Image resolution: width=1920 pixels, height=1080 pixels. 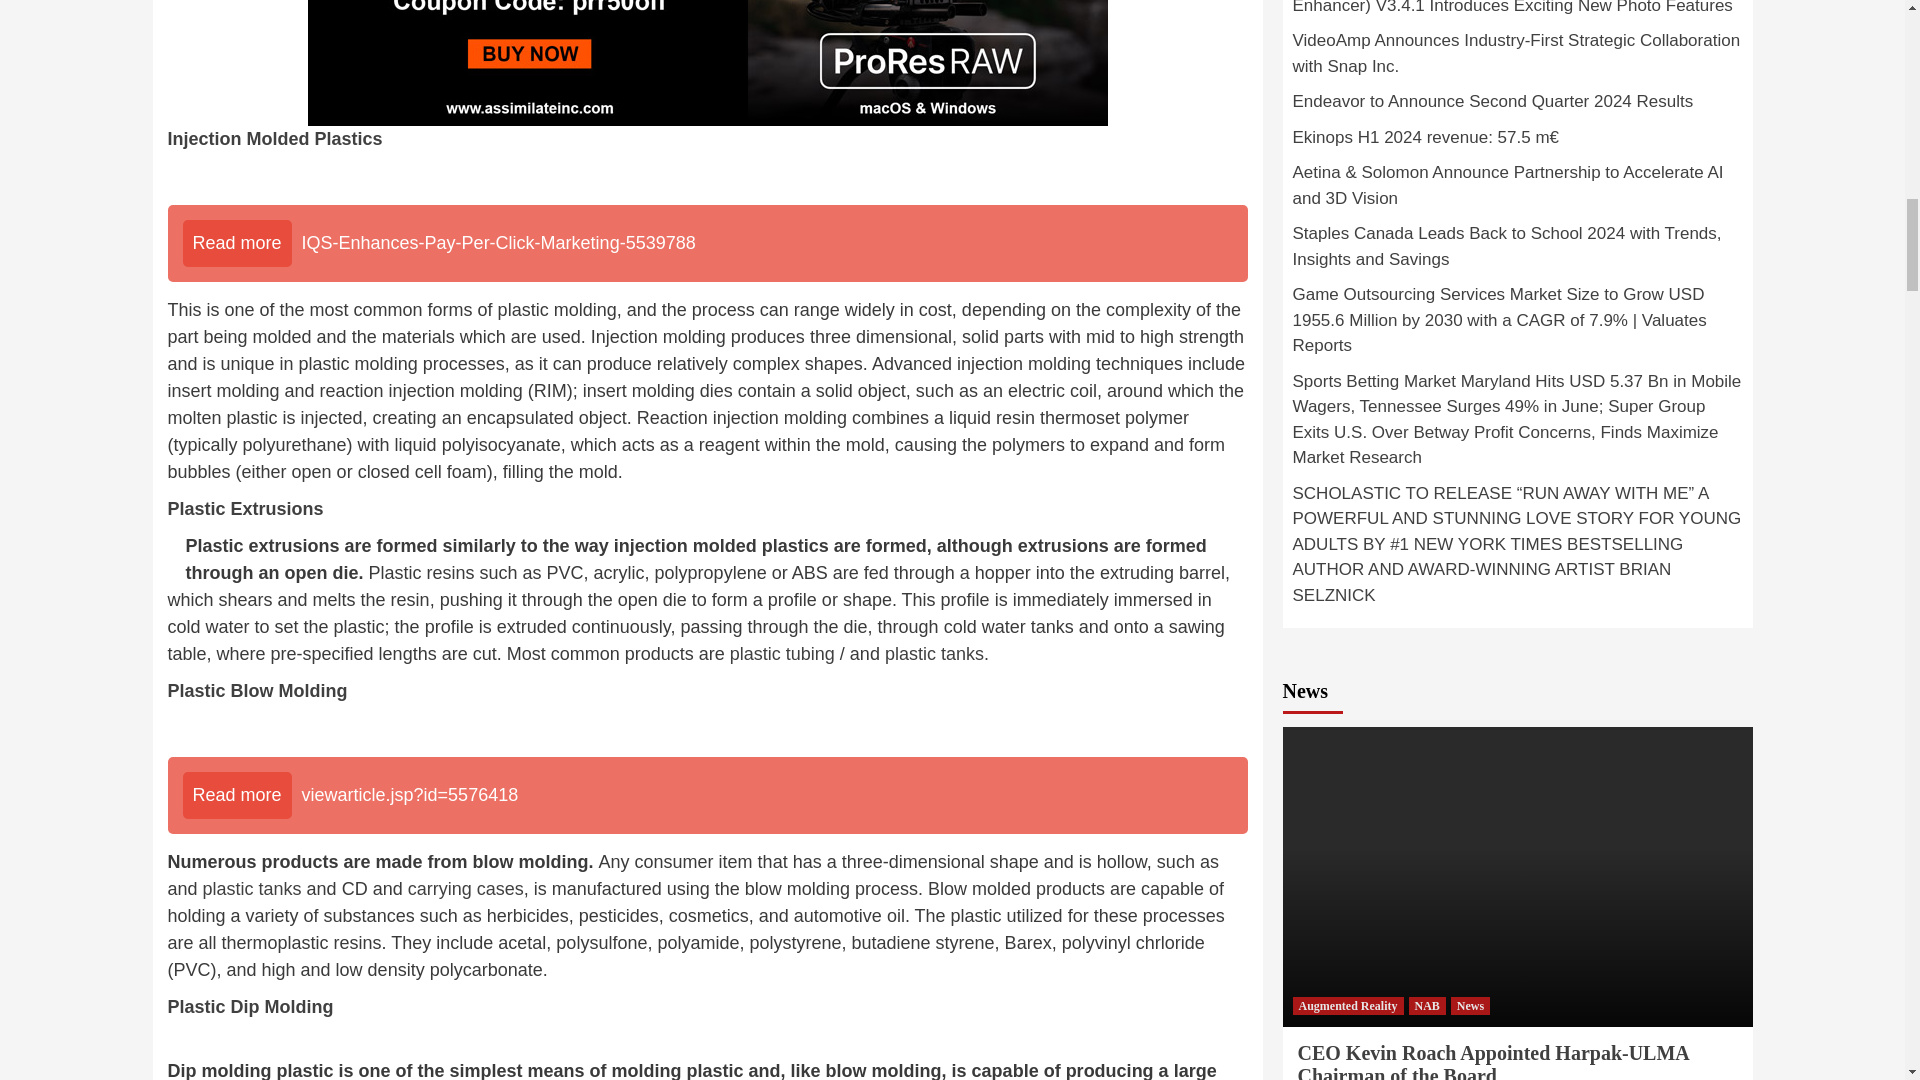 What do you see at coordinates (708, 243) in the screenshot?
I see `Read moreIQS-Enhances-Pay-Per-Click-Marketing-5539788` at bounding box center [708, 243].